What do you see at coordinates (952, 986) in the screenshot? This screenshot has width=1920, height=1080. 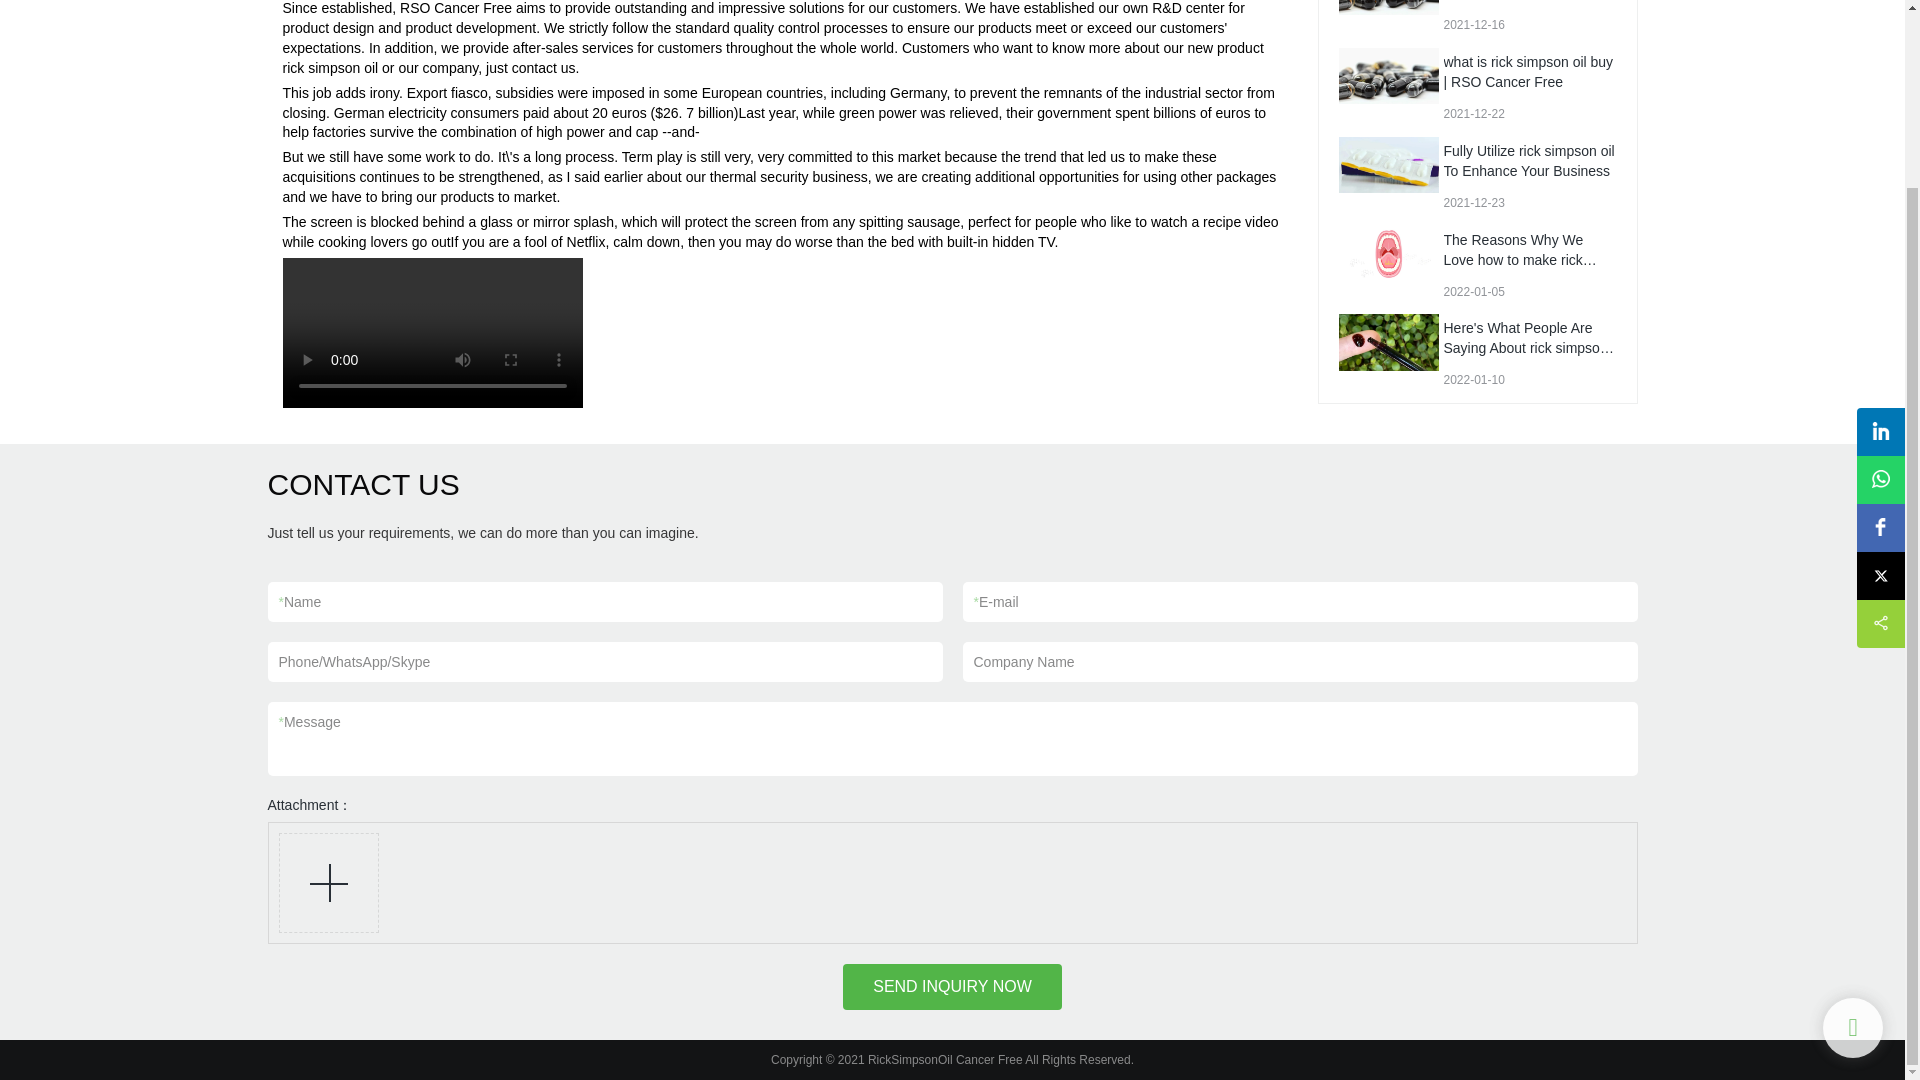 I see `SEND INQUIRY NOW` at bounding box center [952, 986].